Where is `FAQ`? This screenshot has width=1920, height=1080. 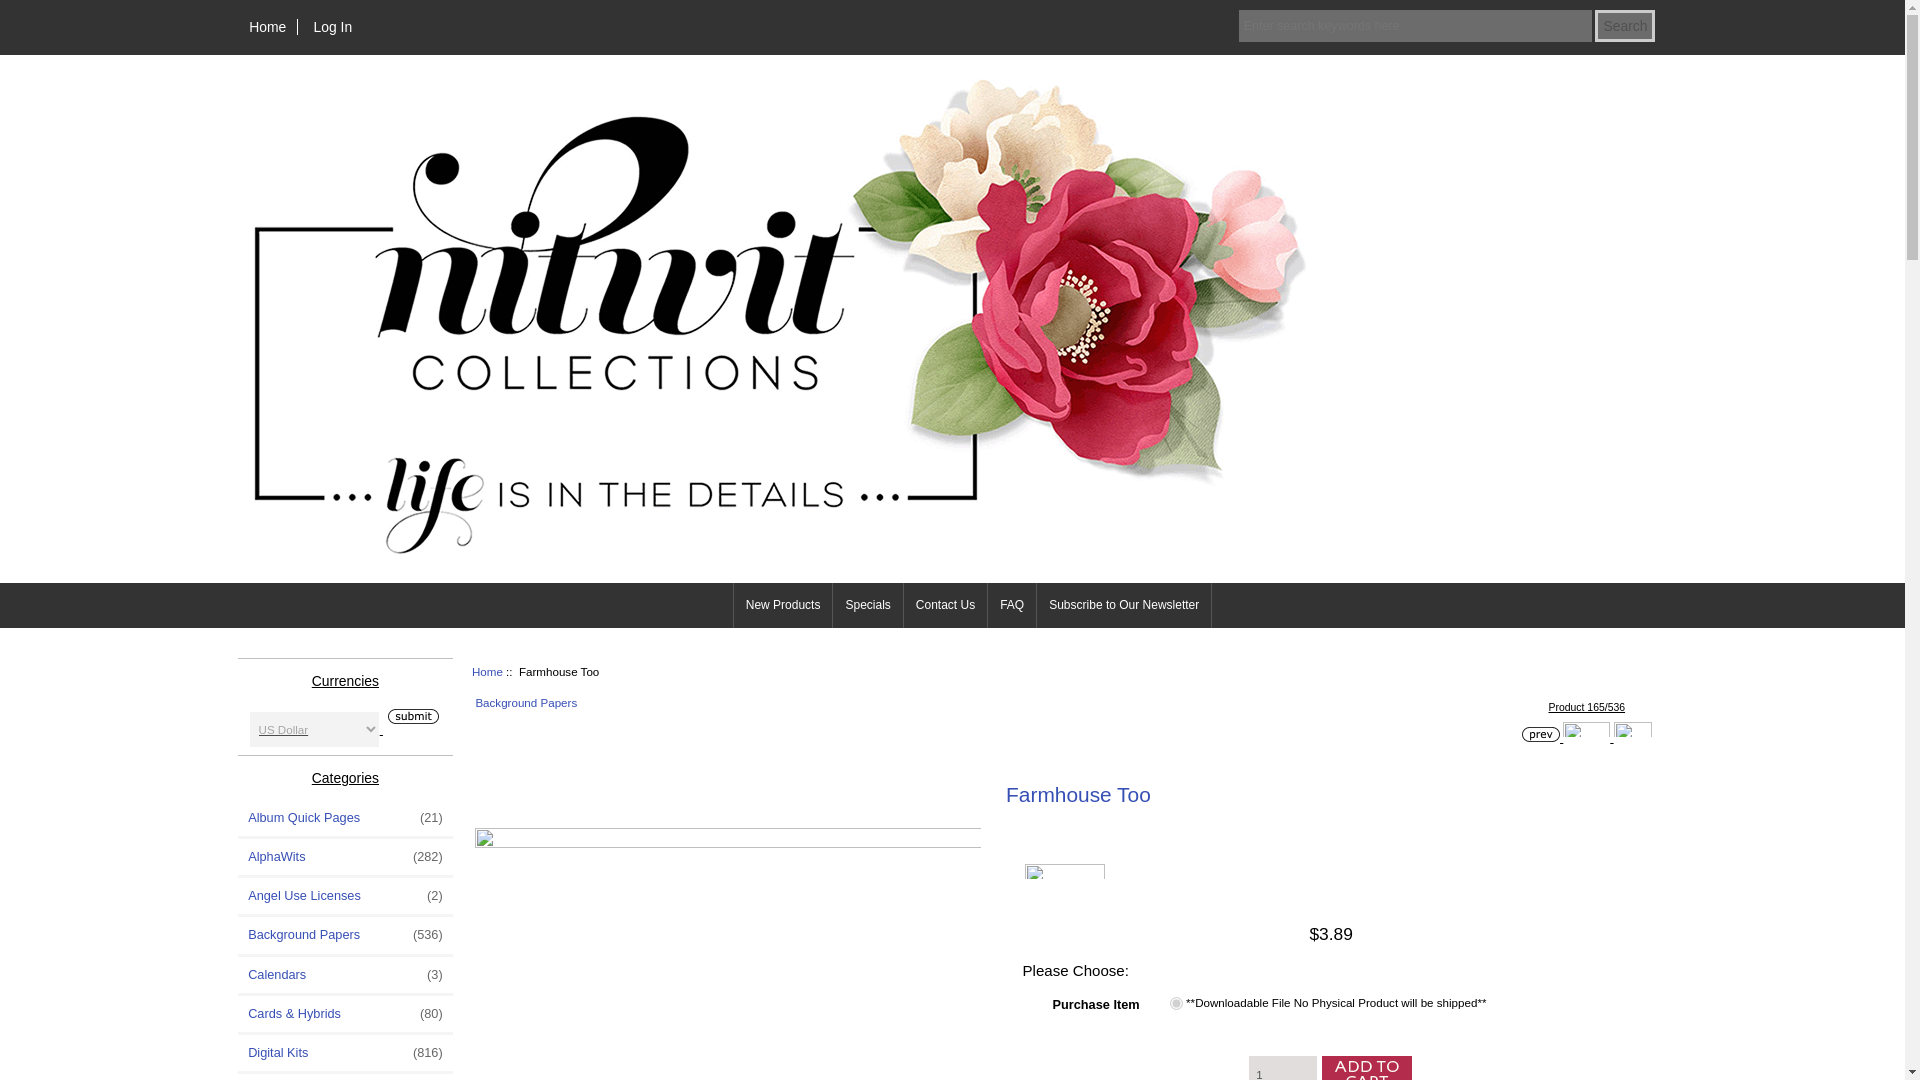 FAQ is located at coordinates (1012, 605).